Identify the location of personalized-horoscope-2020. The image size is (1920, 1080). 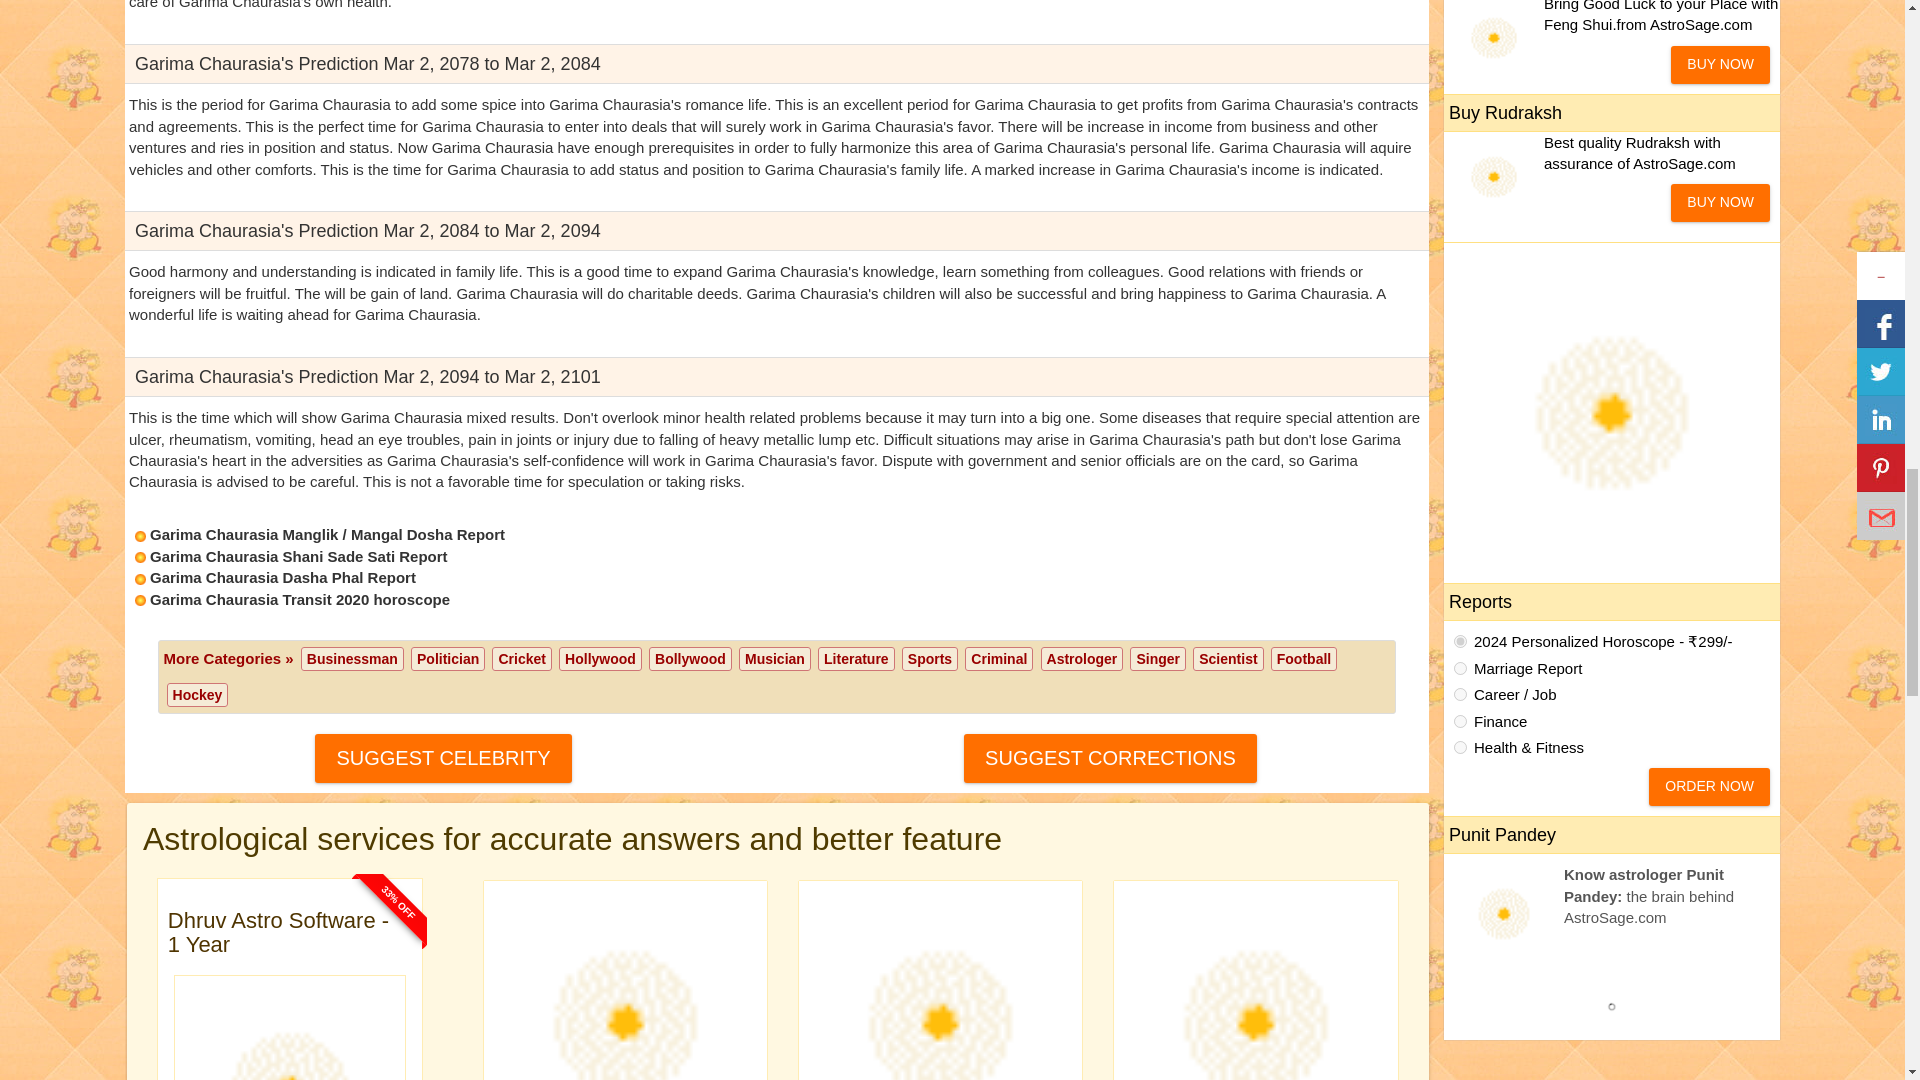
(1460, 642).